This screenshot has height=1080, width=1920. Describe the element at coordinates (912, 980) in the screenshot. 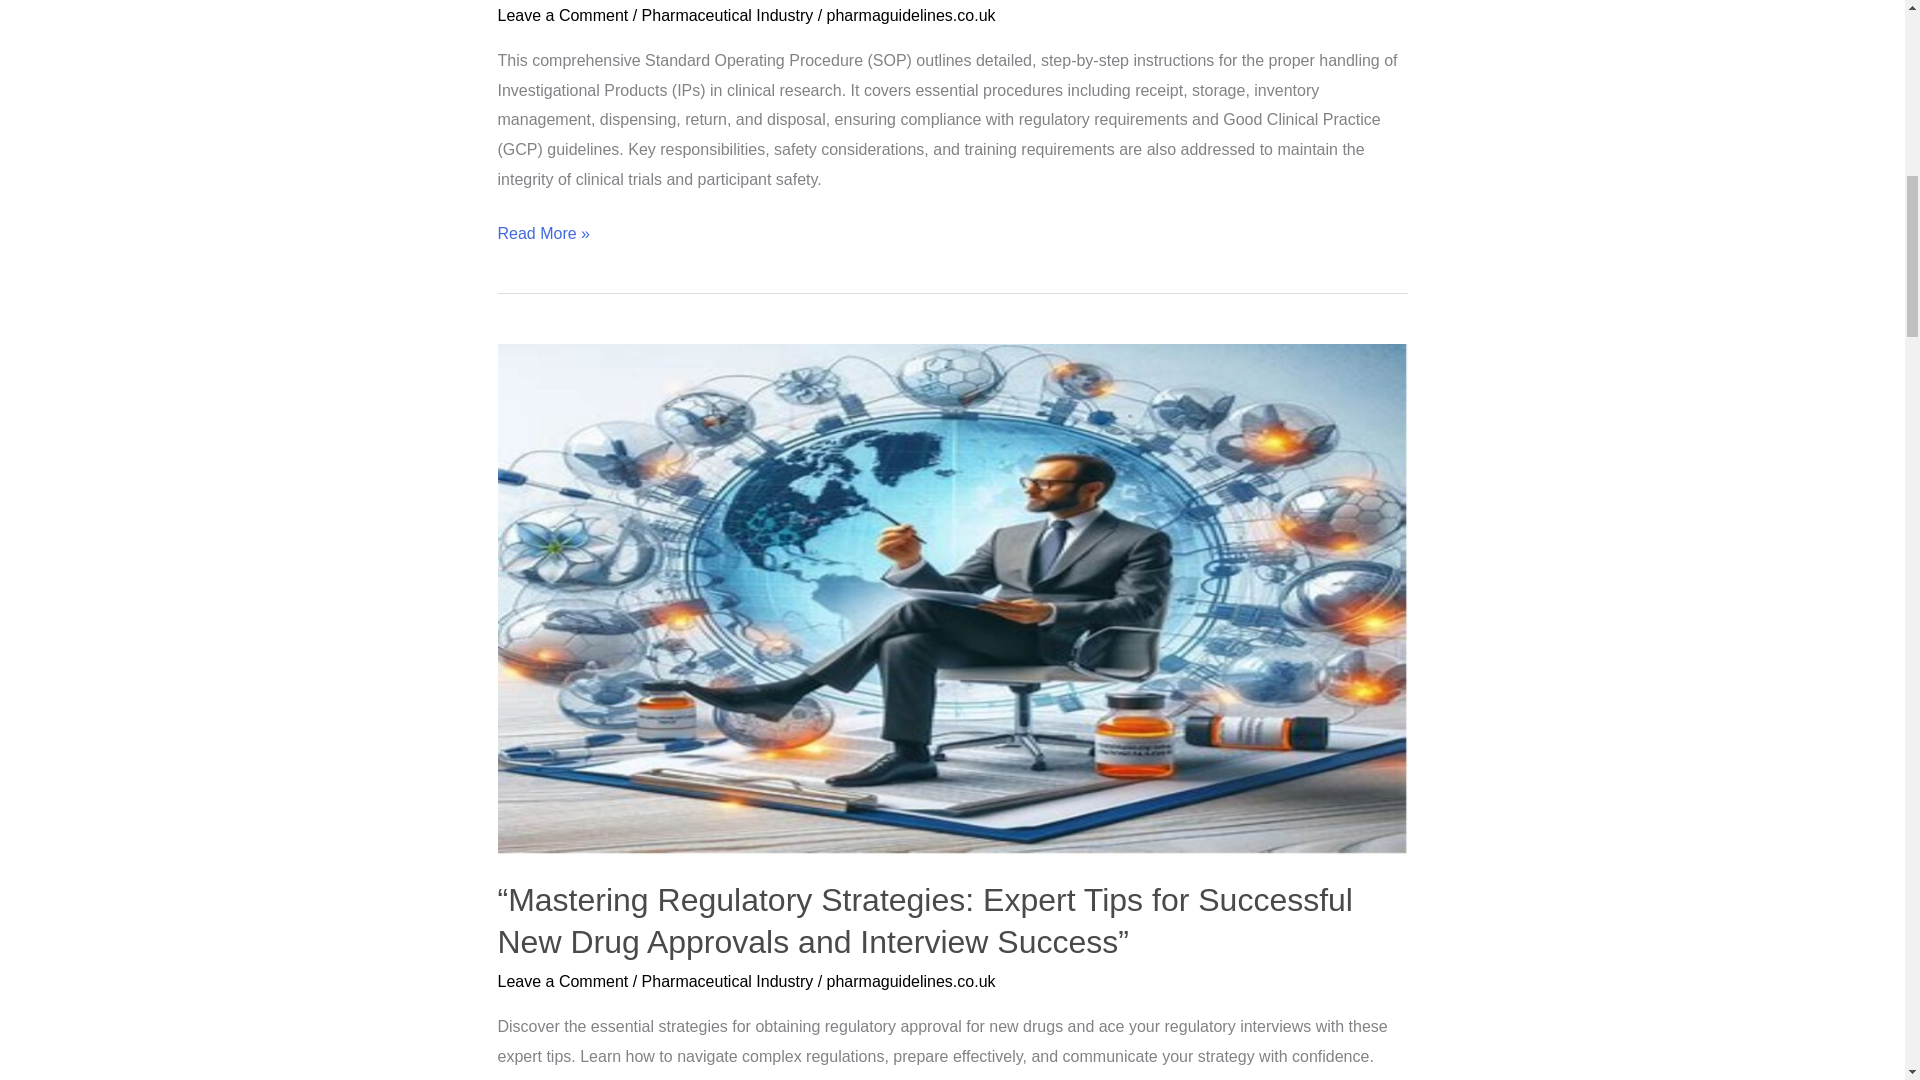

I see `View all posts by pharmaguidelines.co.uk` at that location.